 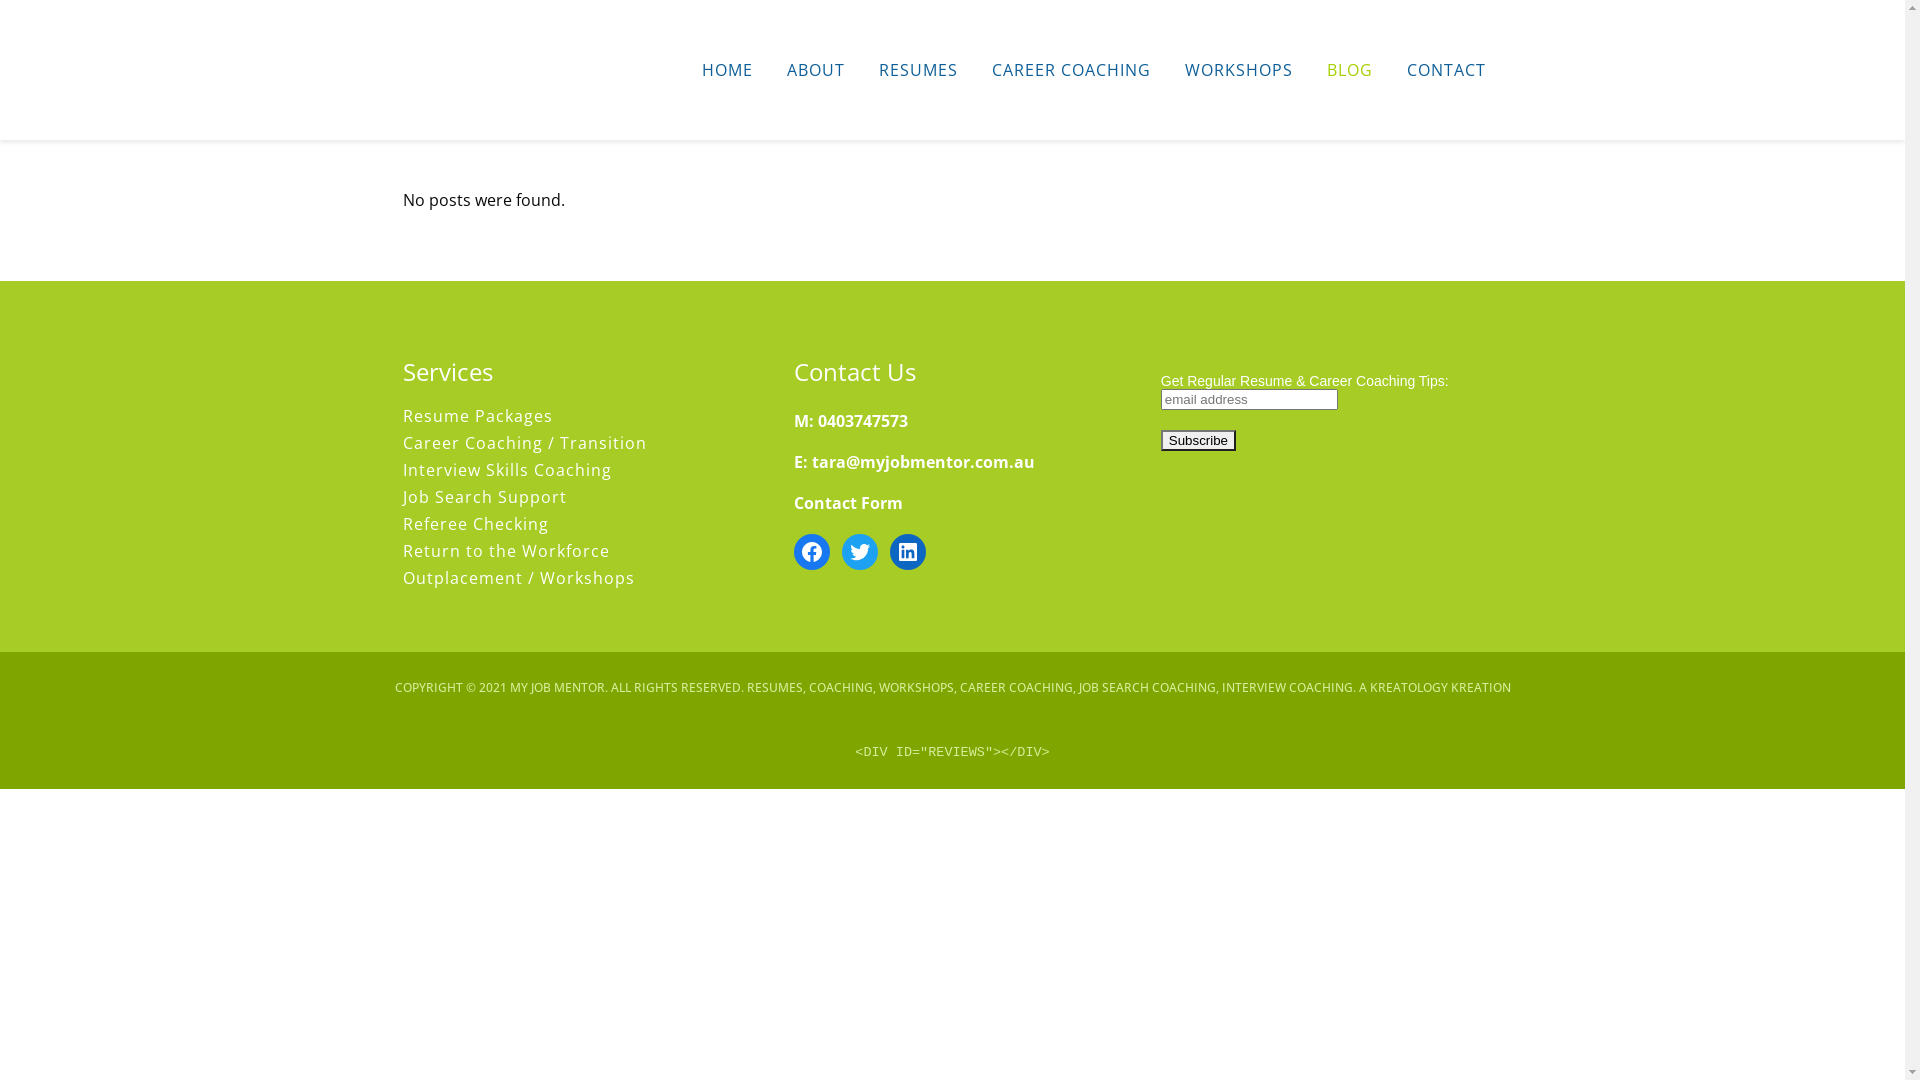 What do you see at coordinates (1350, 70) in the screenshot?
I see `BLOG` at bounding box center [1350, 70].